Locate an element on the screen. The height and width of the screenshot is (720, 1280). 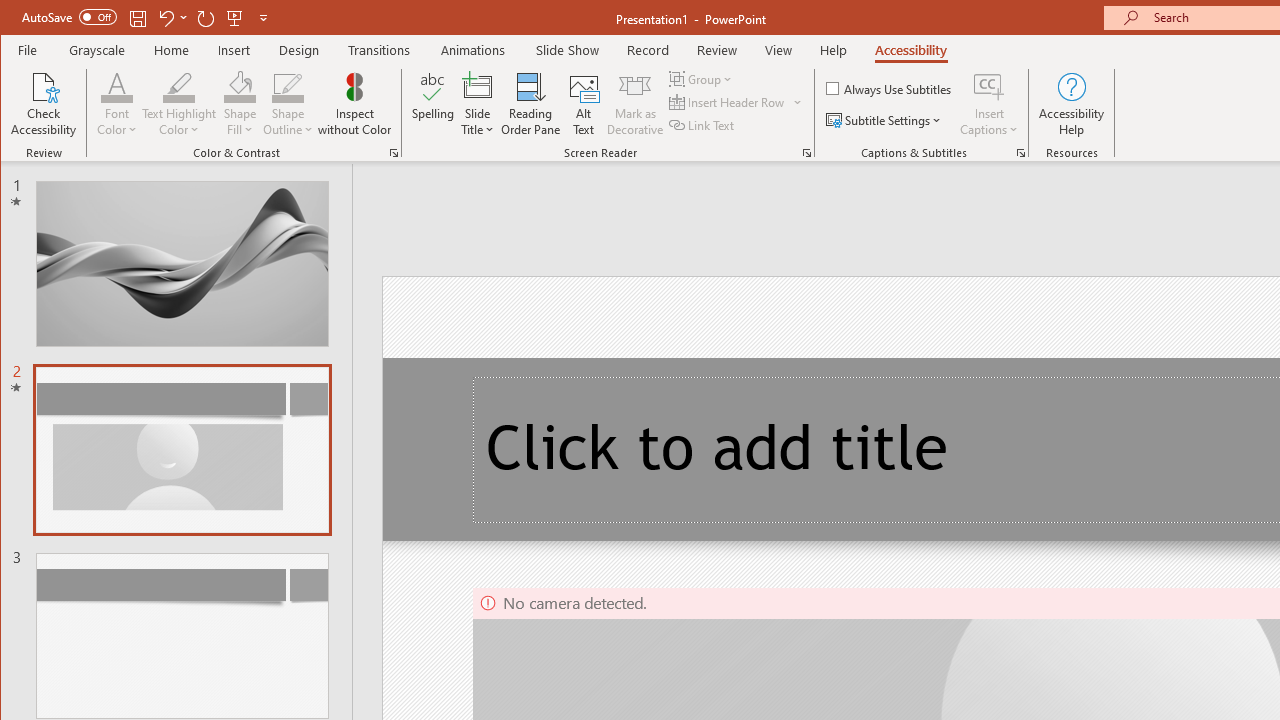
Font Color is located at coordinates (116, 86).